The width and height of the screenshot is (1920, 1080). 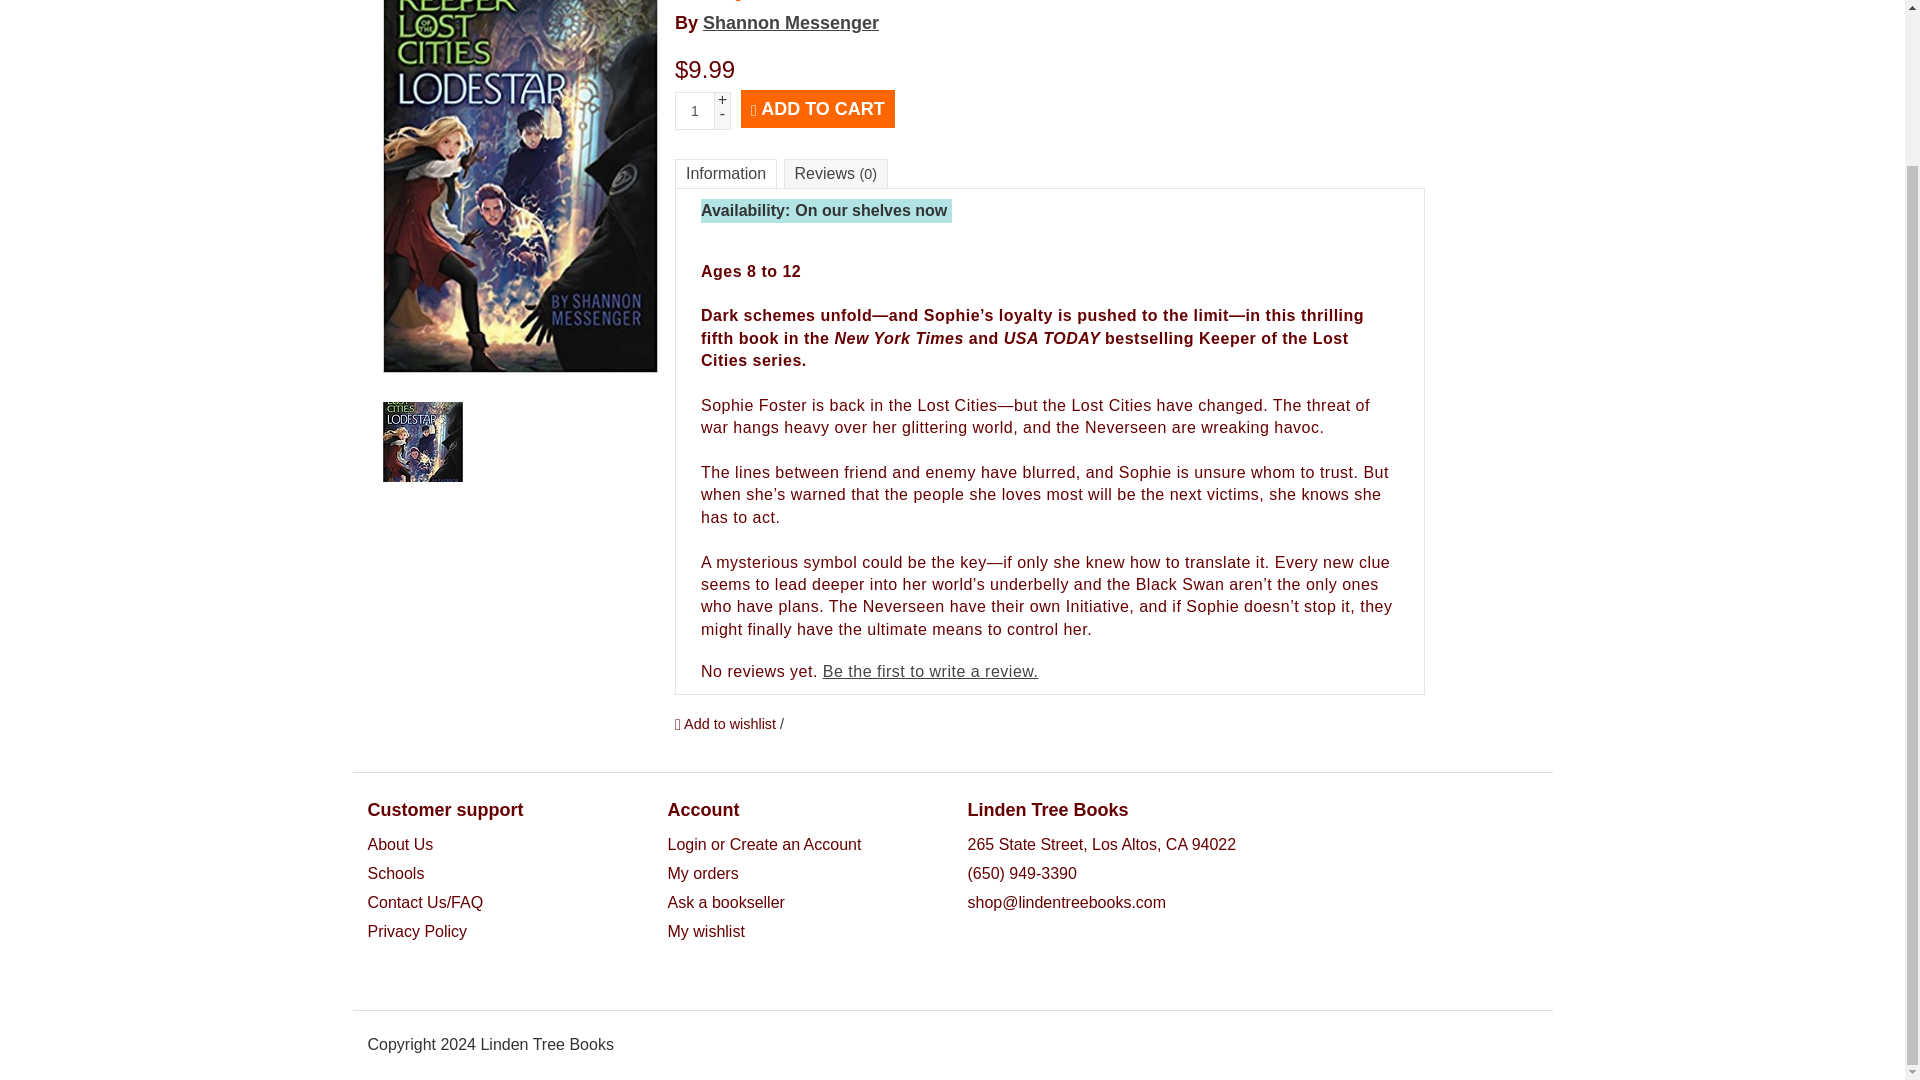 I want to click on Aladdin Keeper of the Lost Cities 05 Lodestar, so click(x=422, y=441).